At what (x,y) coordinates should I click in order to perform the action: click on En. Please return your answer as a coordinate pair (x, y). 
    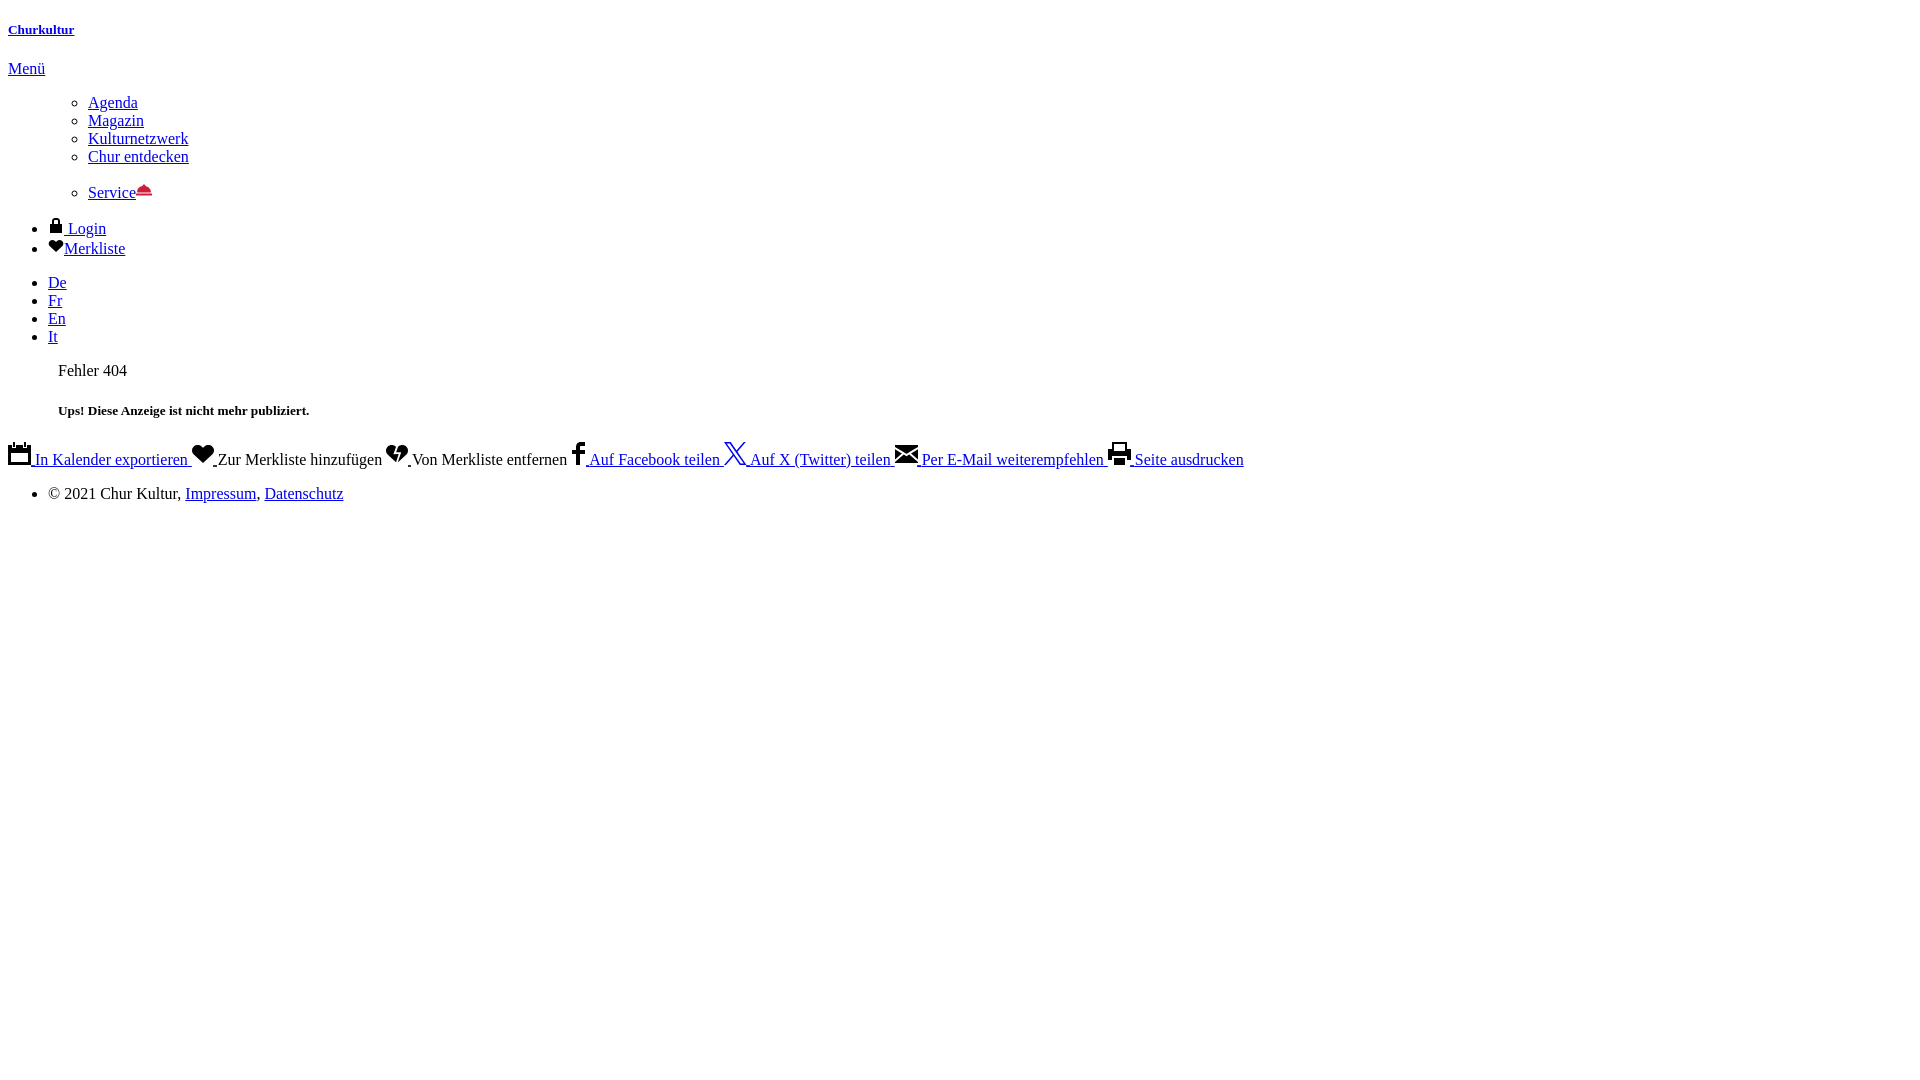
    Looking at the image, I should click on (57, 318).